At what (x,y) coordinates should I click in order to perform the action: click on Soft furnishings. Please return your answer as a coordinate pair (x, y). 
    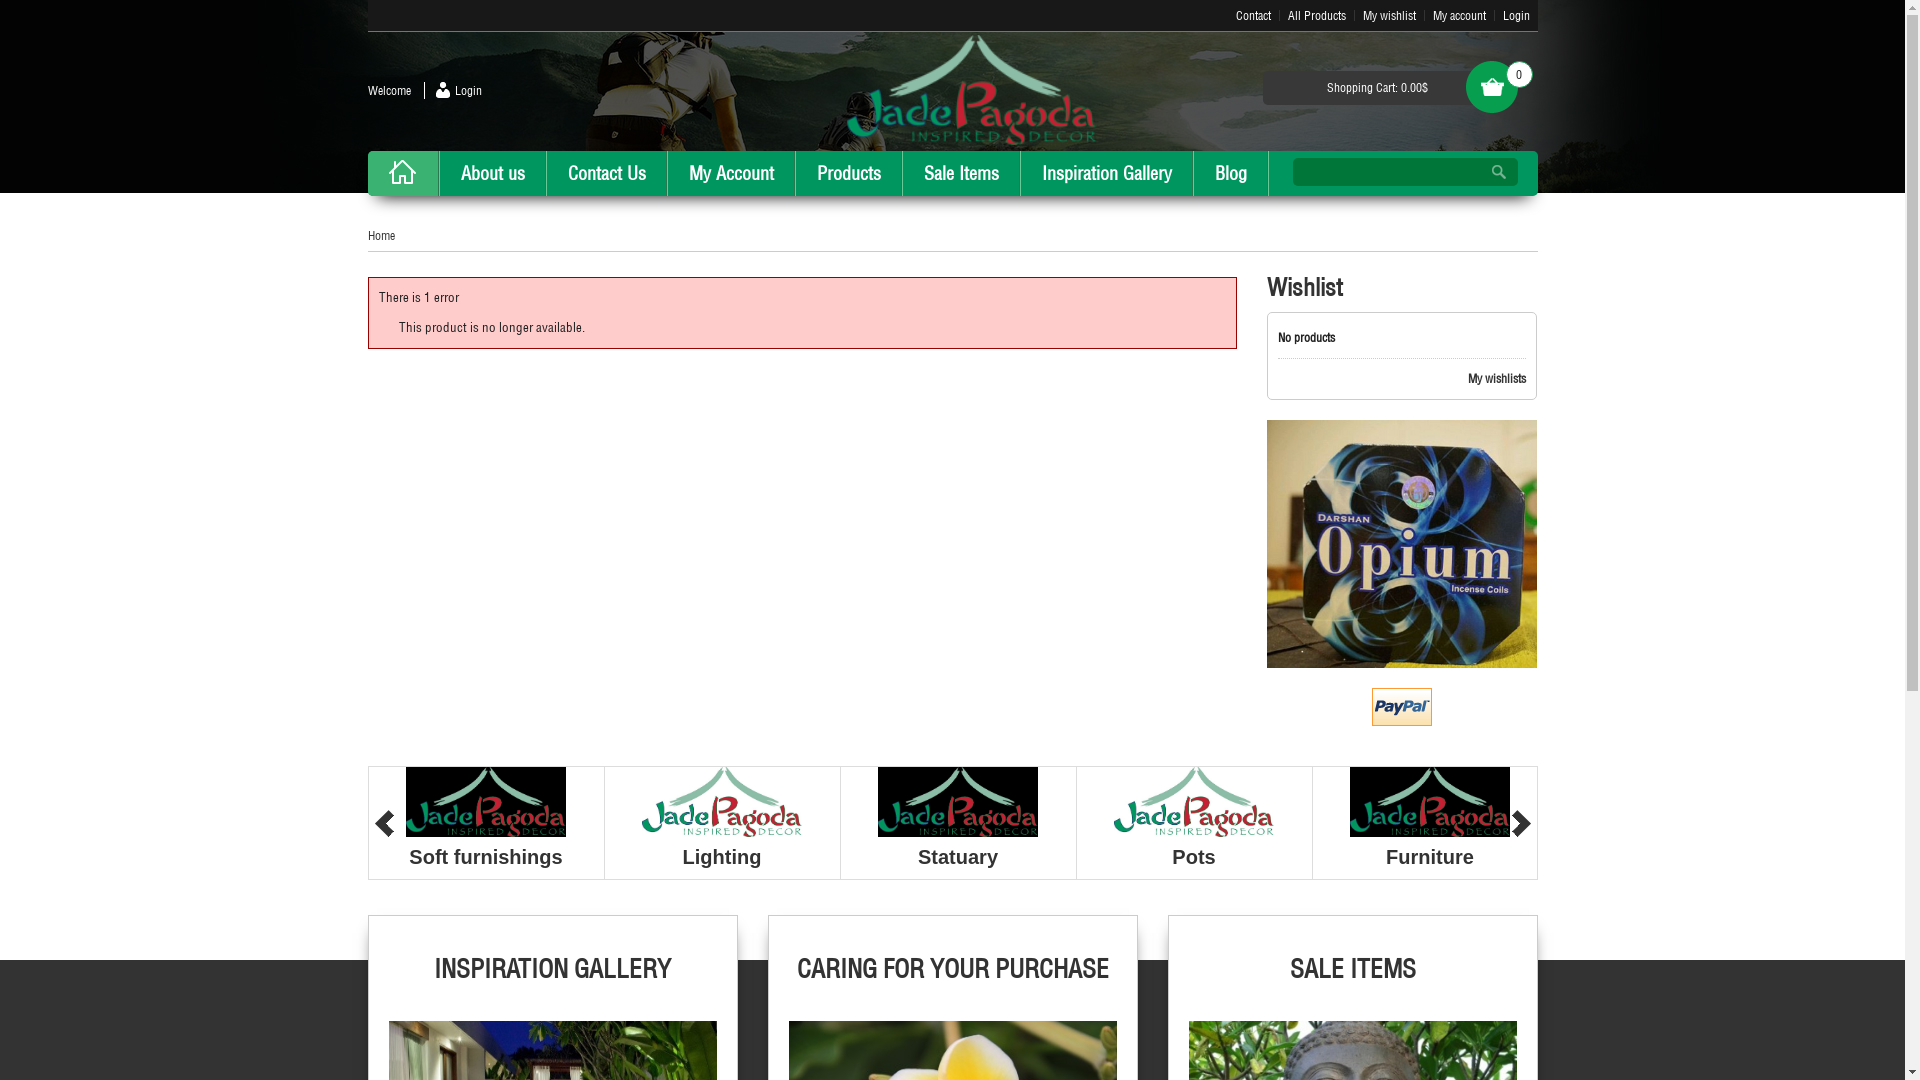
    Looking at the image, I should click on (486, 857).